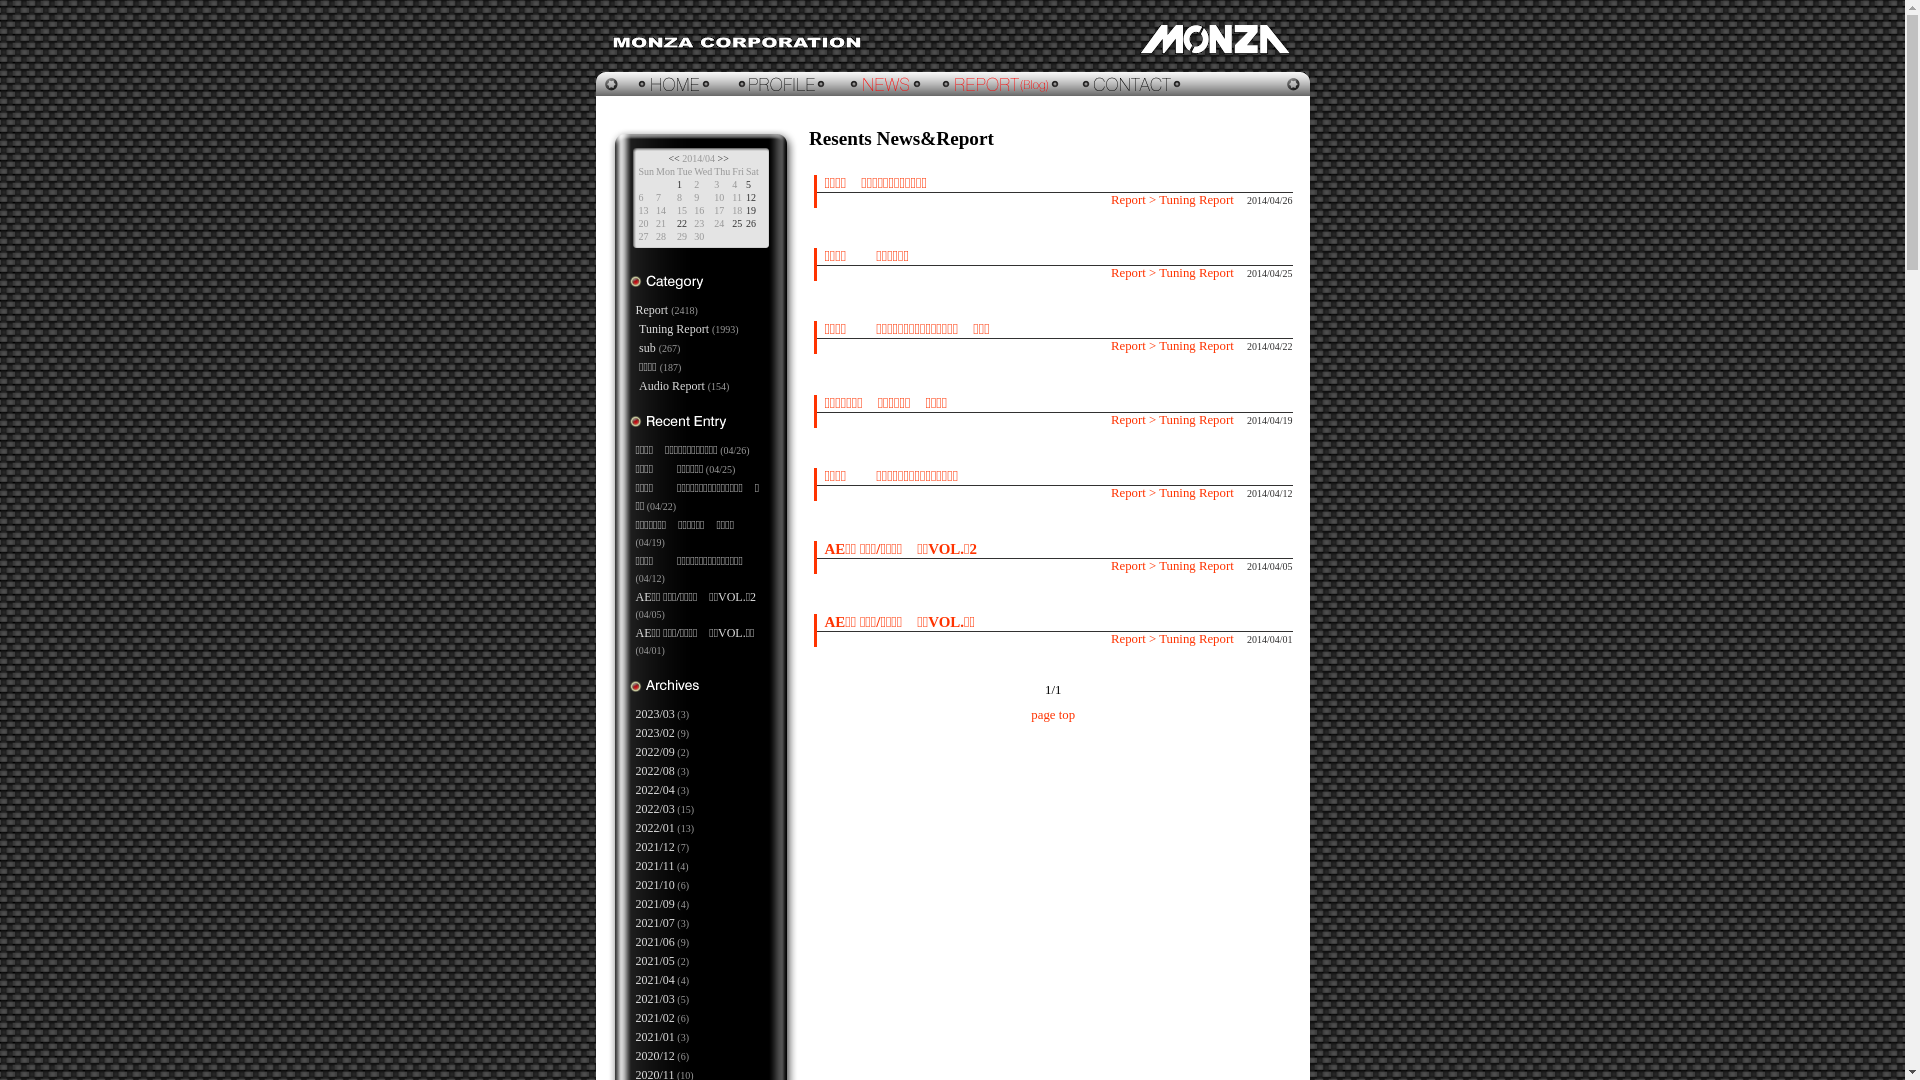 The width and height of the screenshot is (1920, 1080). I want to click on 2021/01, so click(656, 1037).